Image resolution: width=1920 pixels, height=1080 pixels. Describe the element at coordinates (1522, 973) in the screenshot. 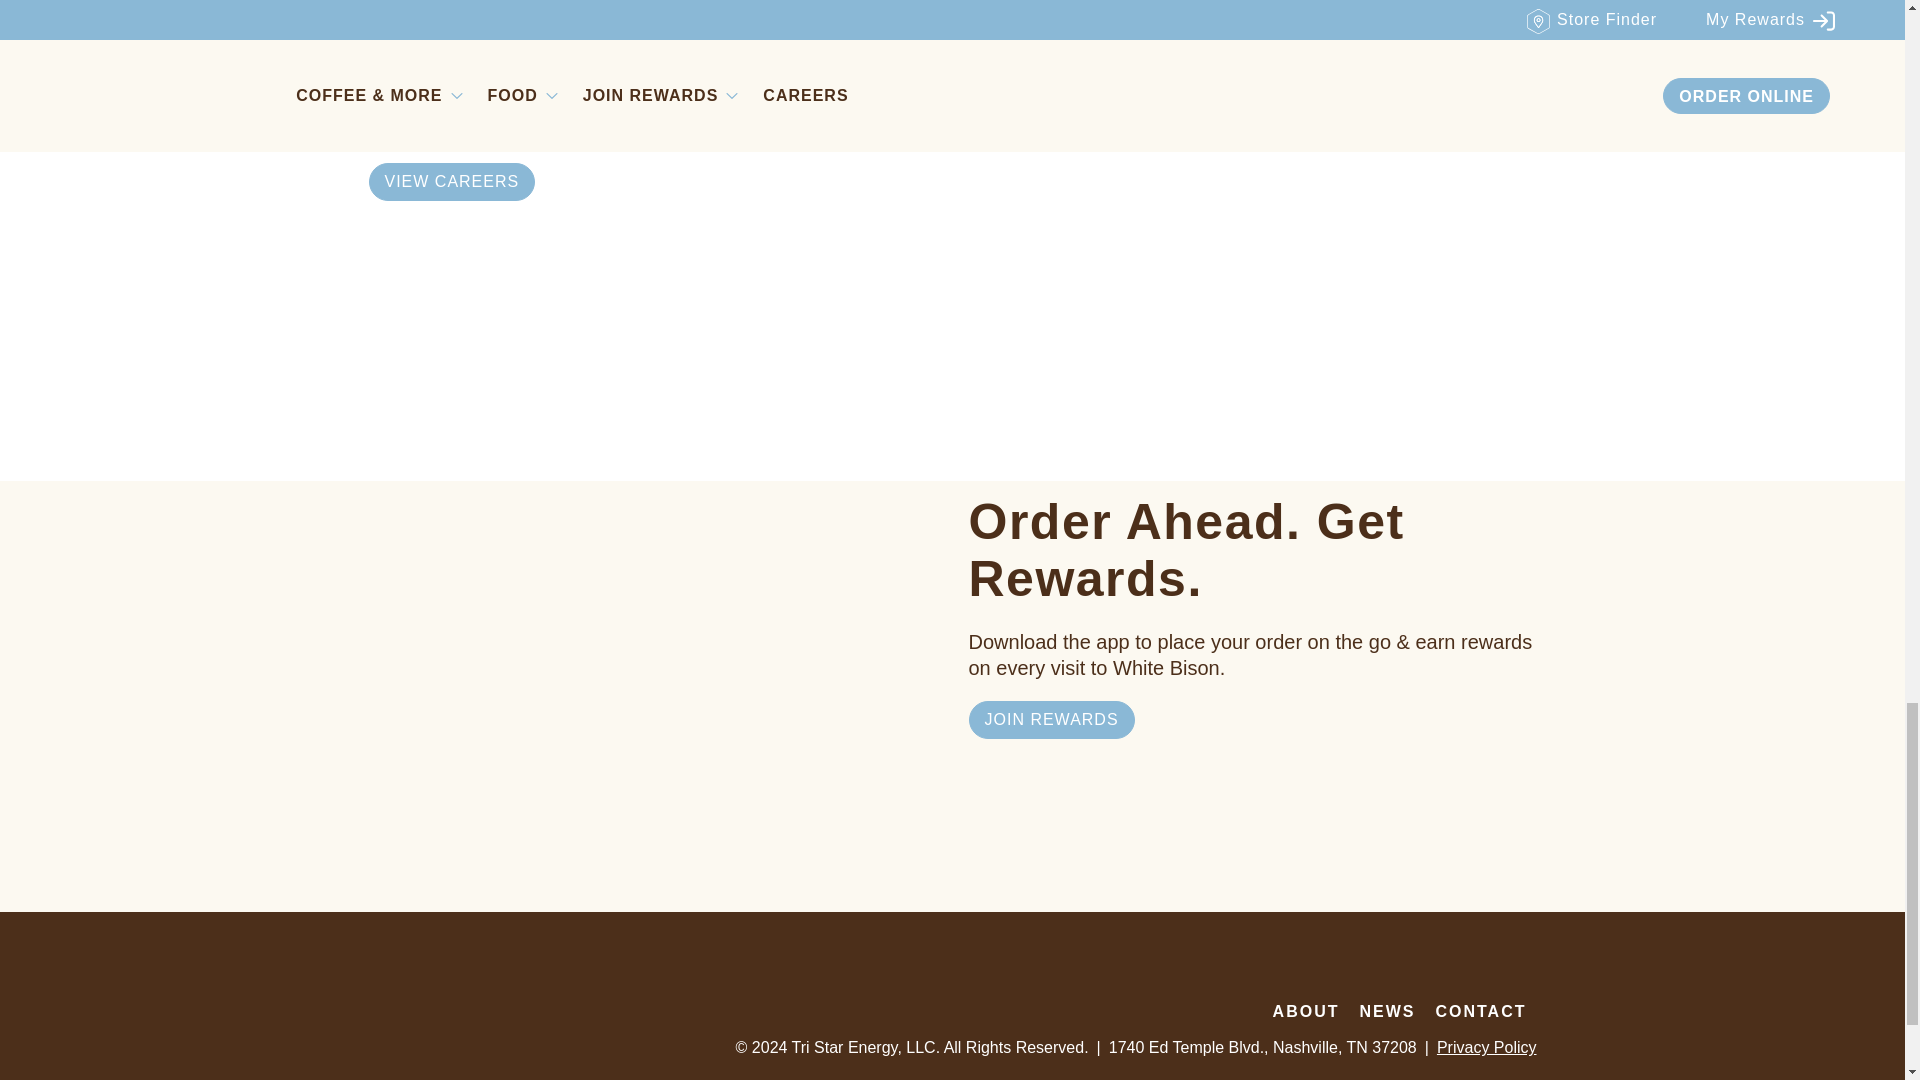

I see `Social Media - opens in a new window` at that location.